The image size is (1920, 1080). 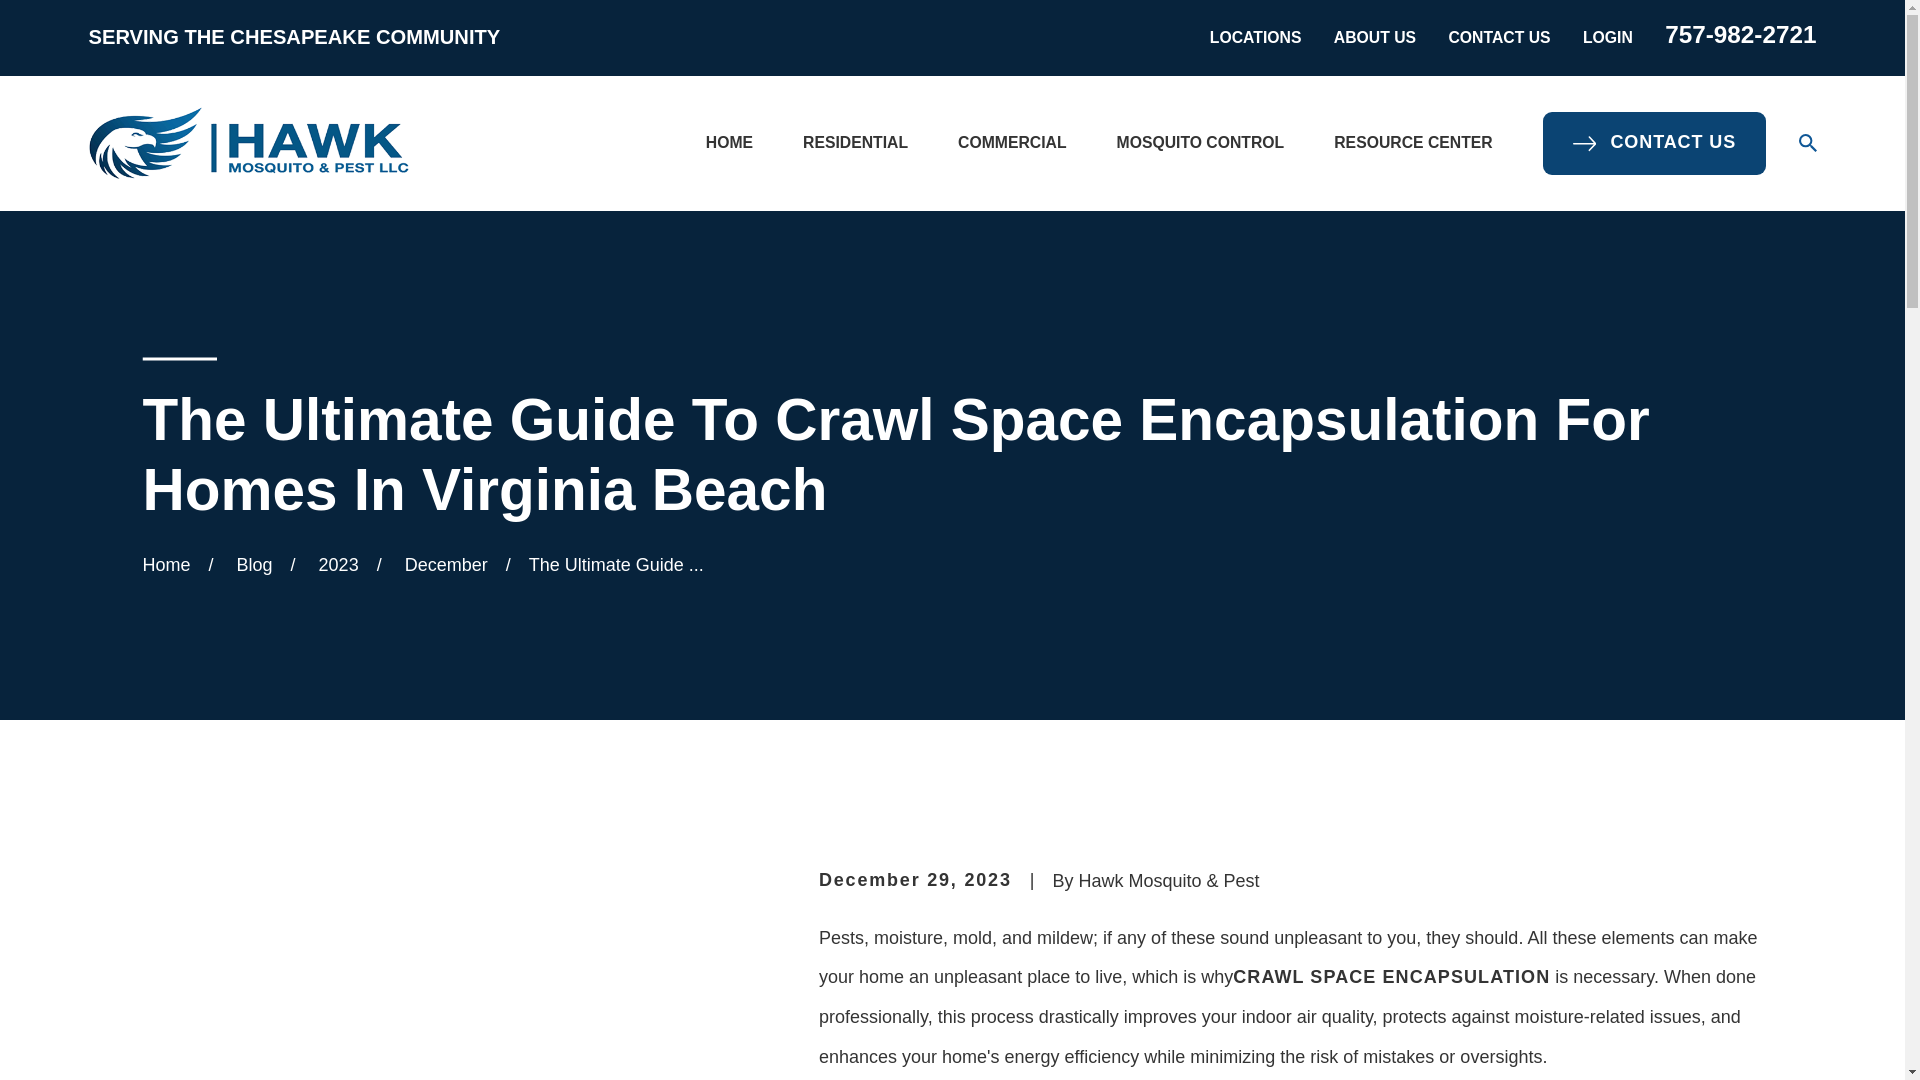 What do you see at coordinates (1200, 142) in the screenshot?
I see `MOSQUITO CONTROL` at bounding box center [1200, 142].